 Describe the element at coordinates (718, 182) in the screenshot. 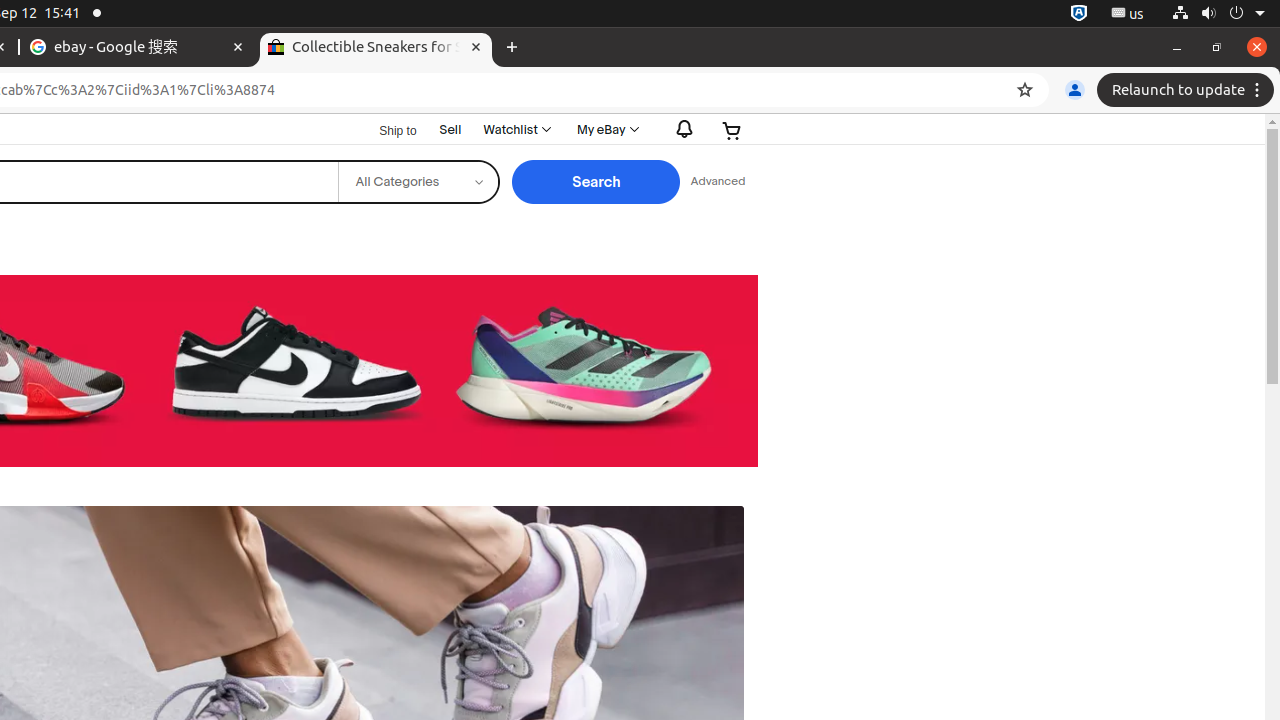

I see `Advanced Search` at that location.